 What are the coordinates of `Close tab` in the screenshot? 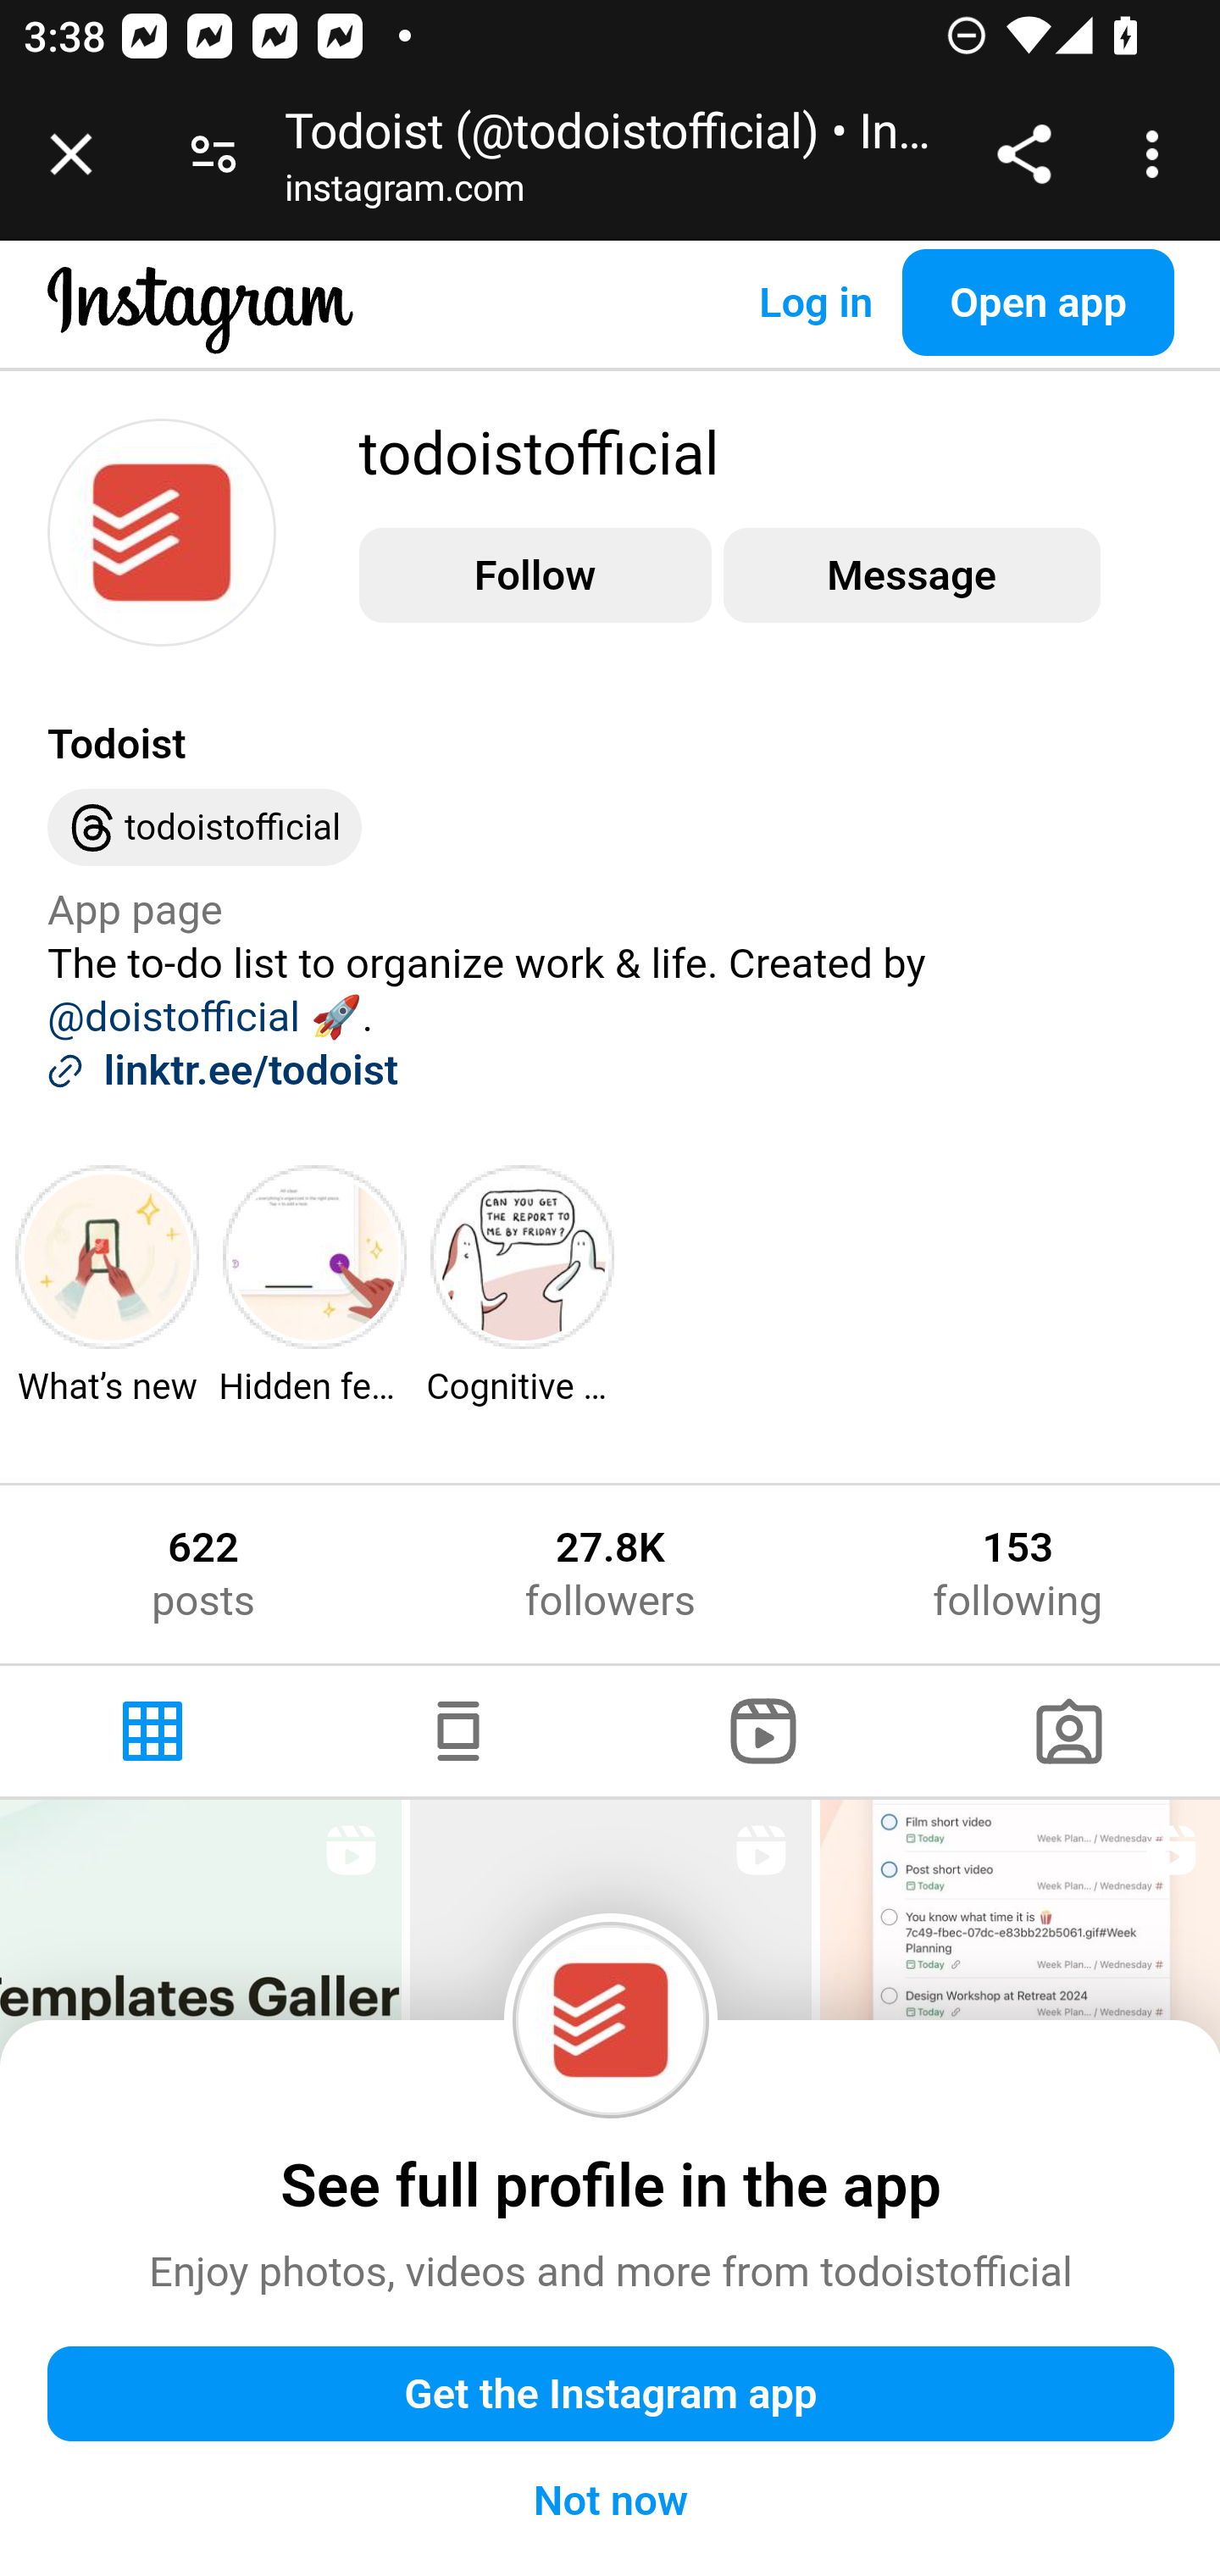 It's located at (71, 154).